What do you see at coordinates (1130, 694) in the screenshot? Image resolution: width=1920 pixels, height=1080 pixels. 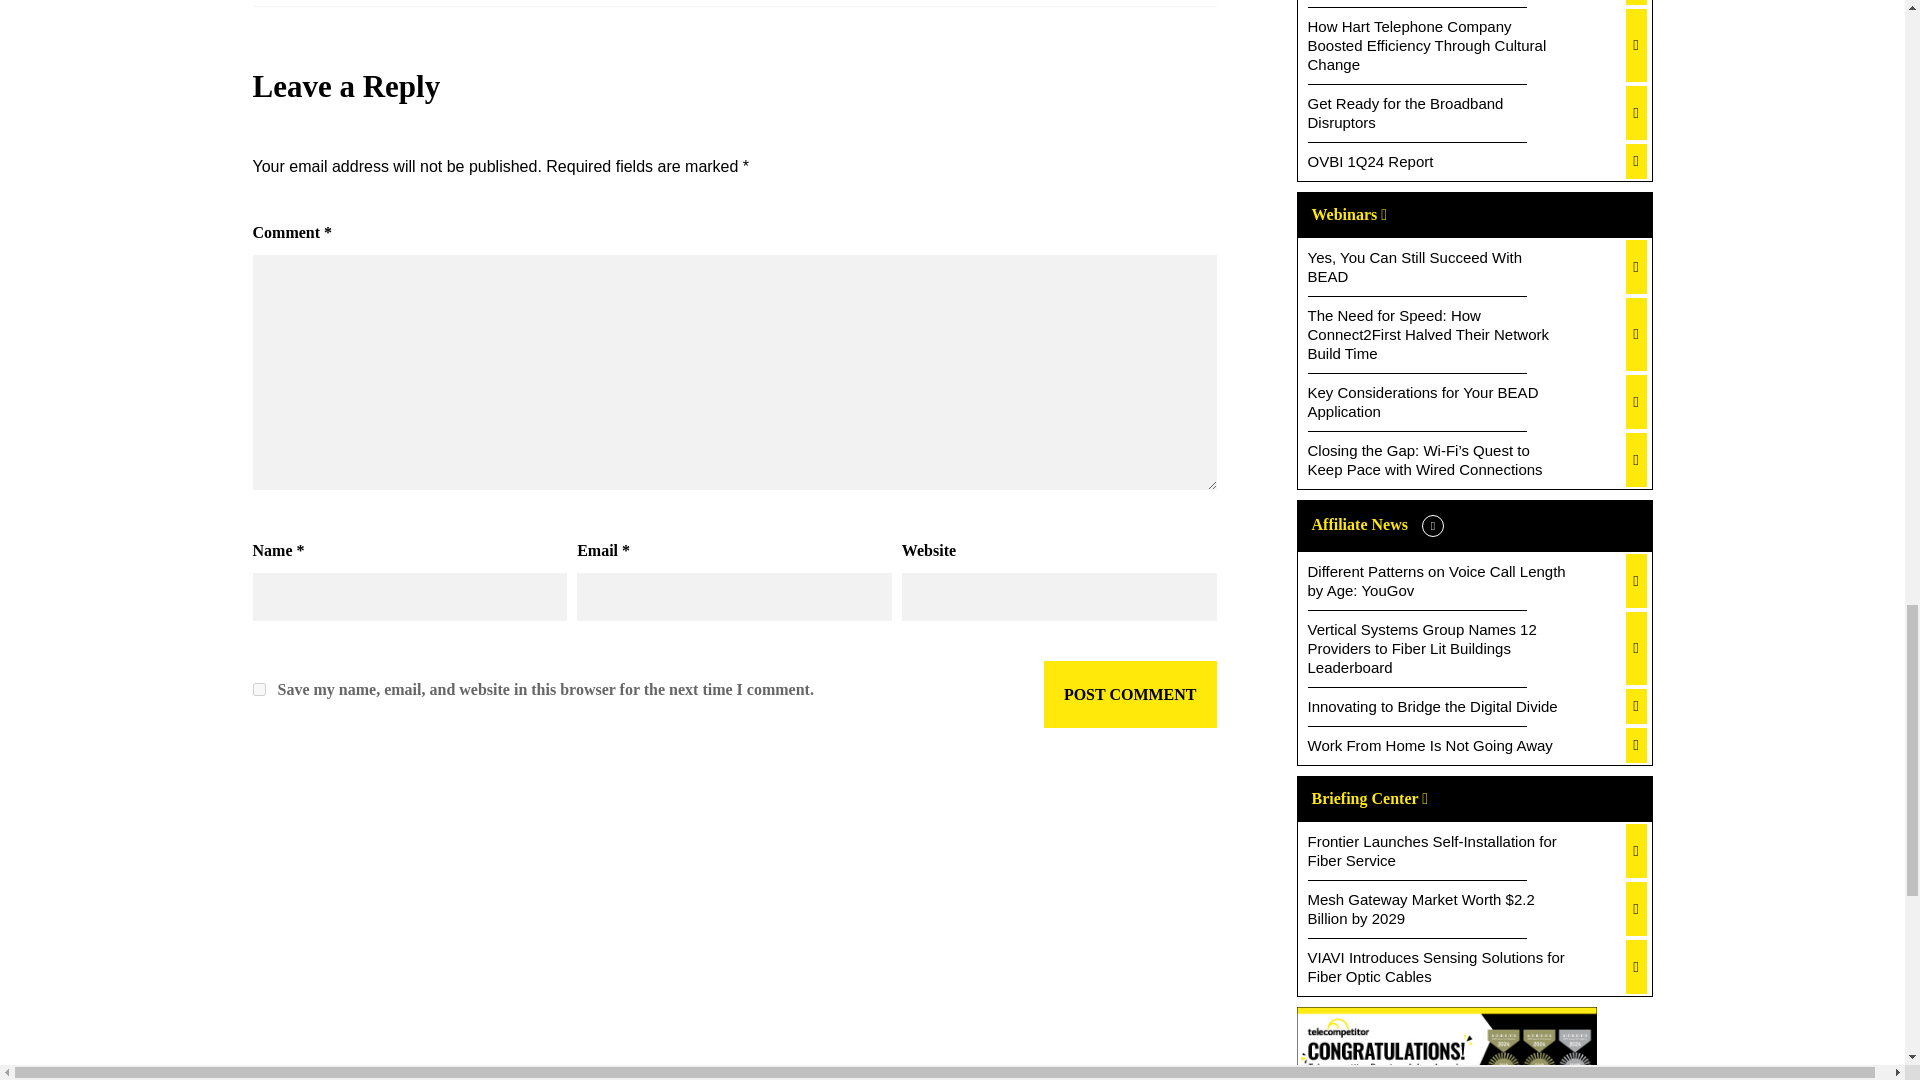 I see `Post Comment` at bounding box center [1130, 694].